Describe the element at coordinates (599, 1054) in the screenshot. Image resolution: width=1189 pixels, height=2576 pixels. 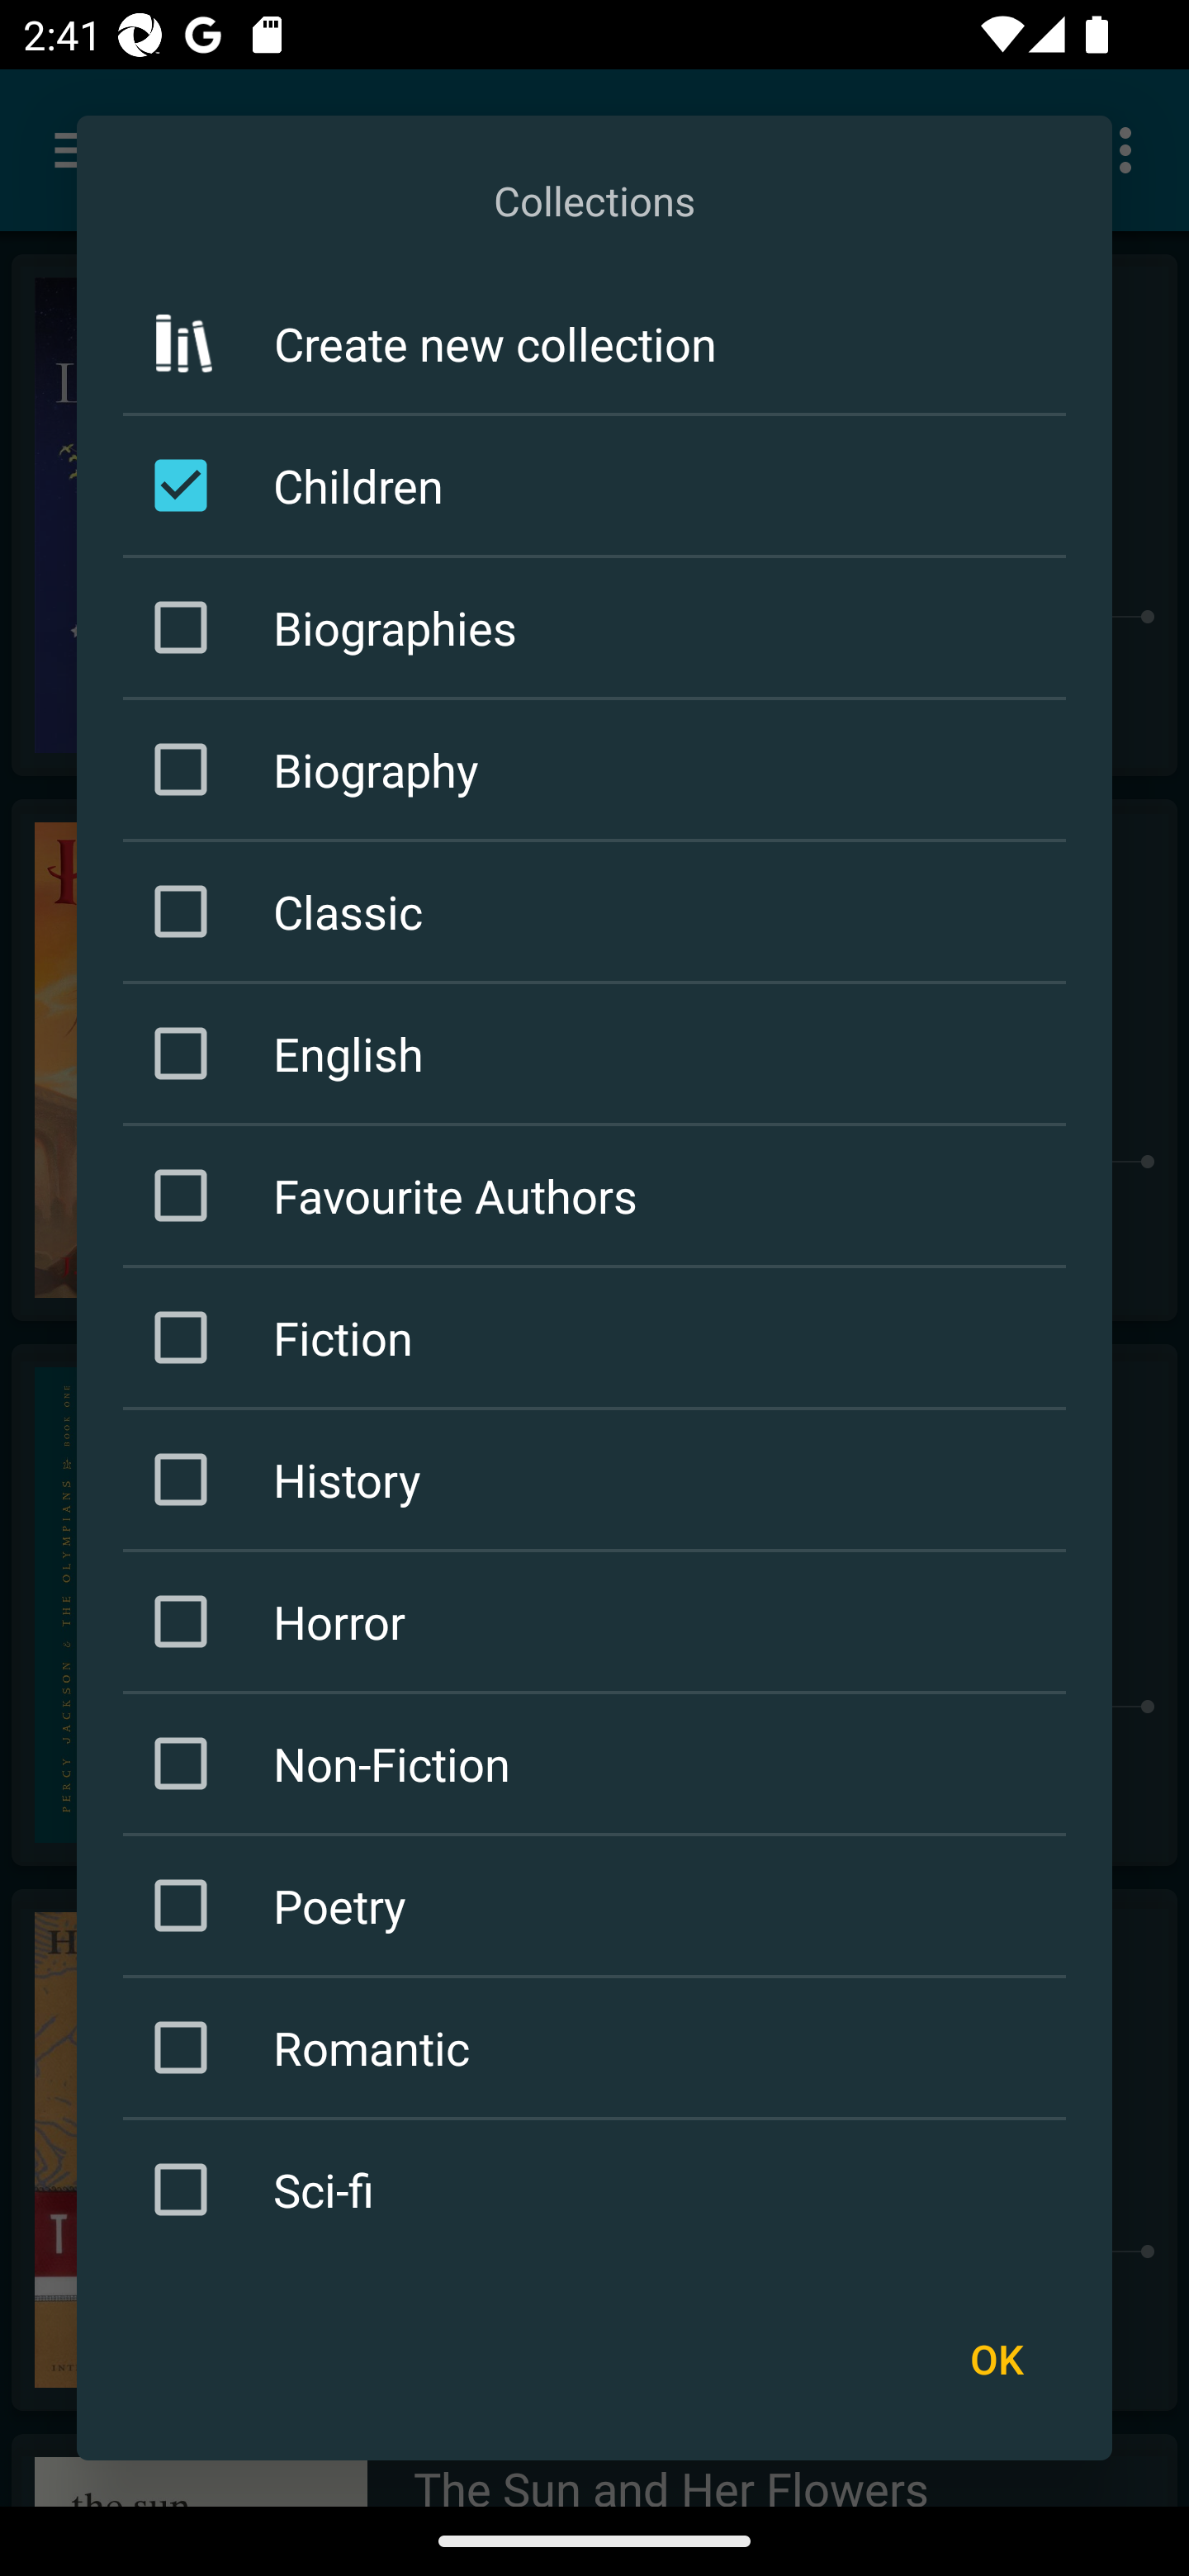
I see `English` at that location.